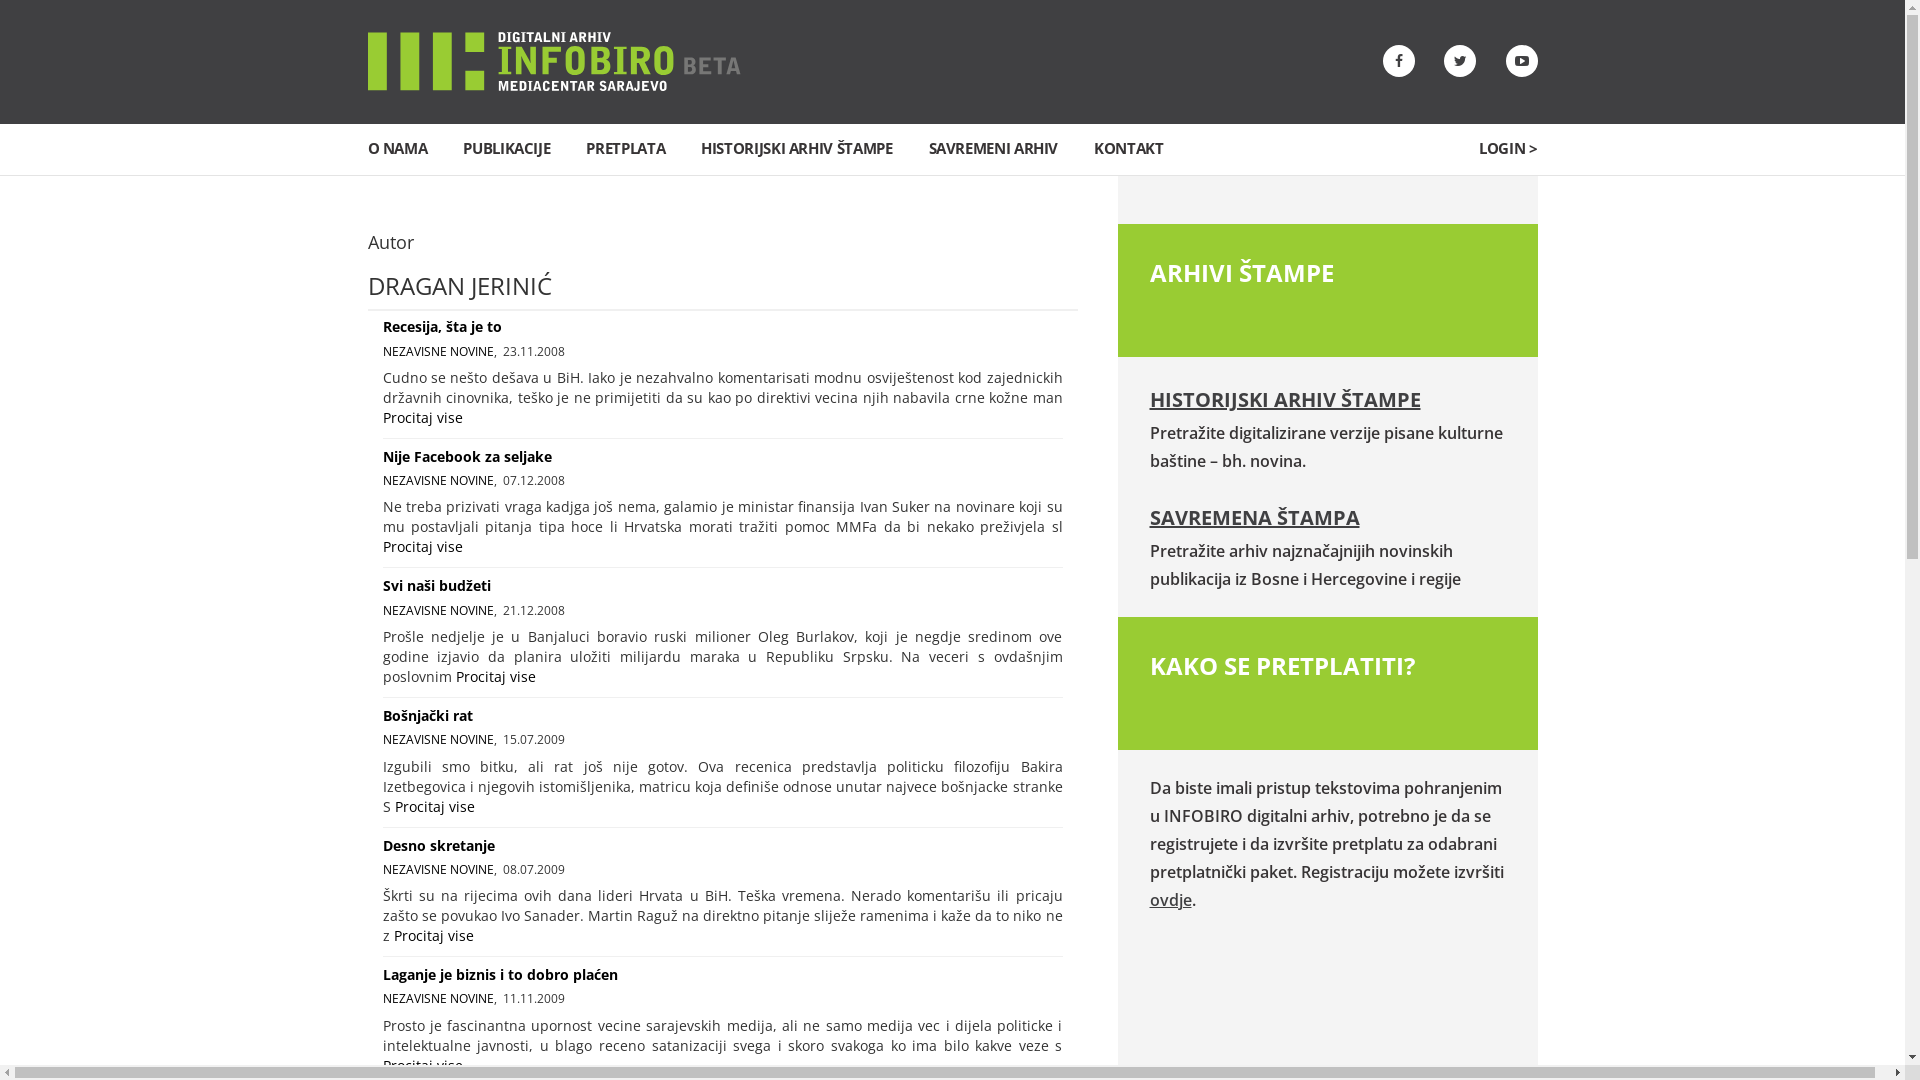 The width and height of the screenshot is (1920, 1080). I want to click on SAVREMENI ARHIV, so click(994, 148).